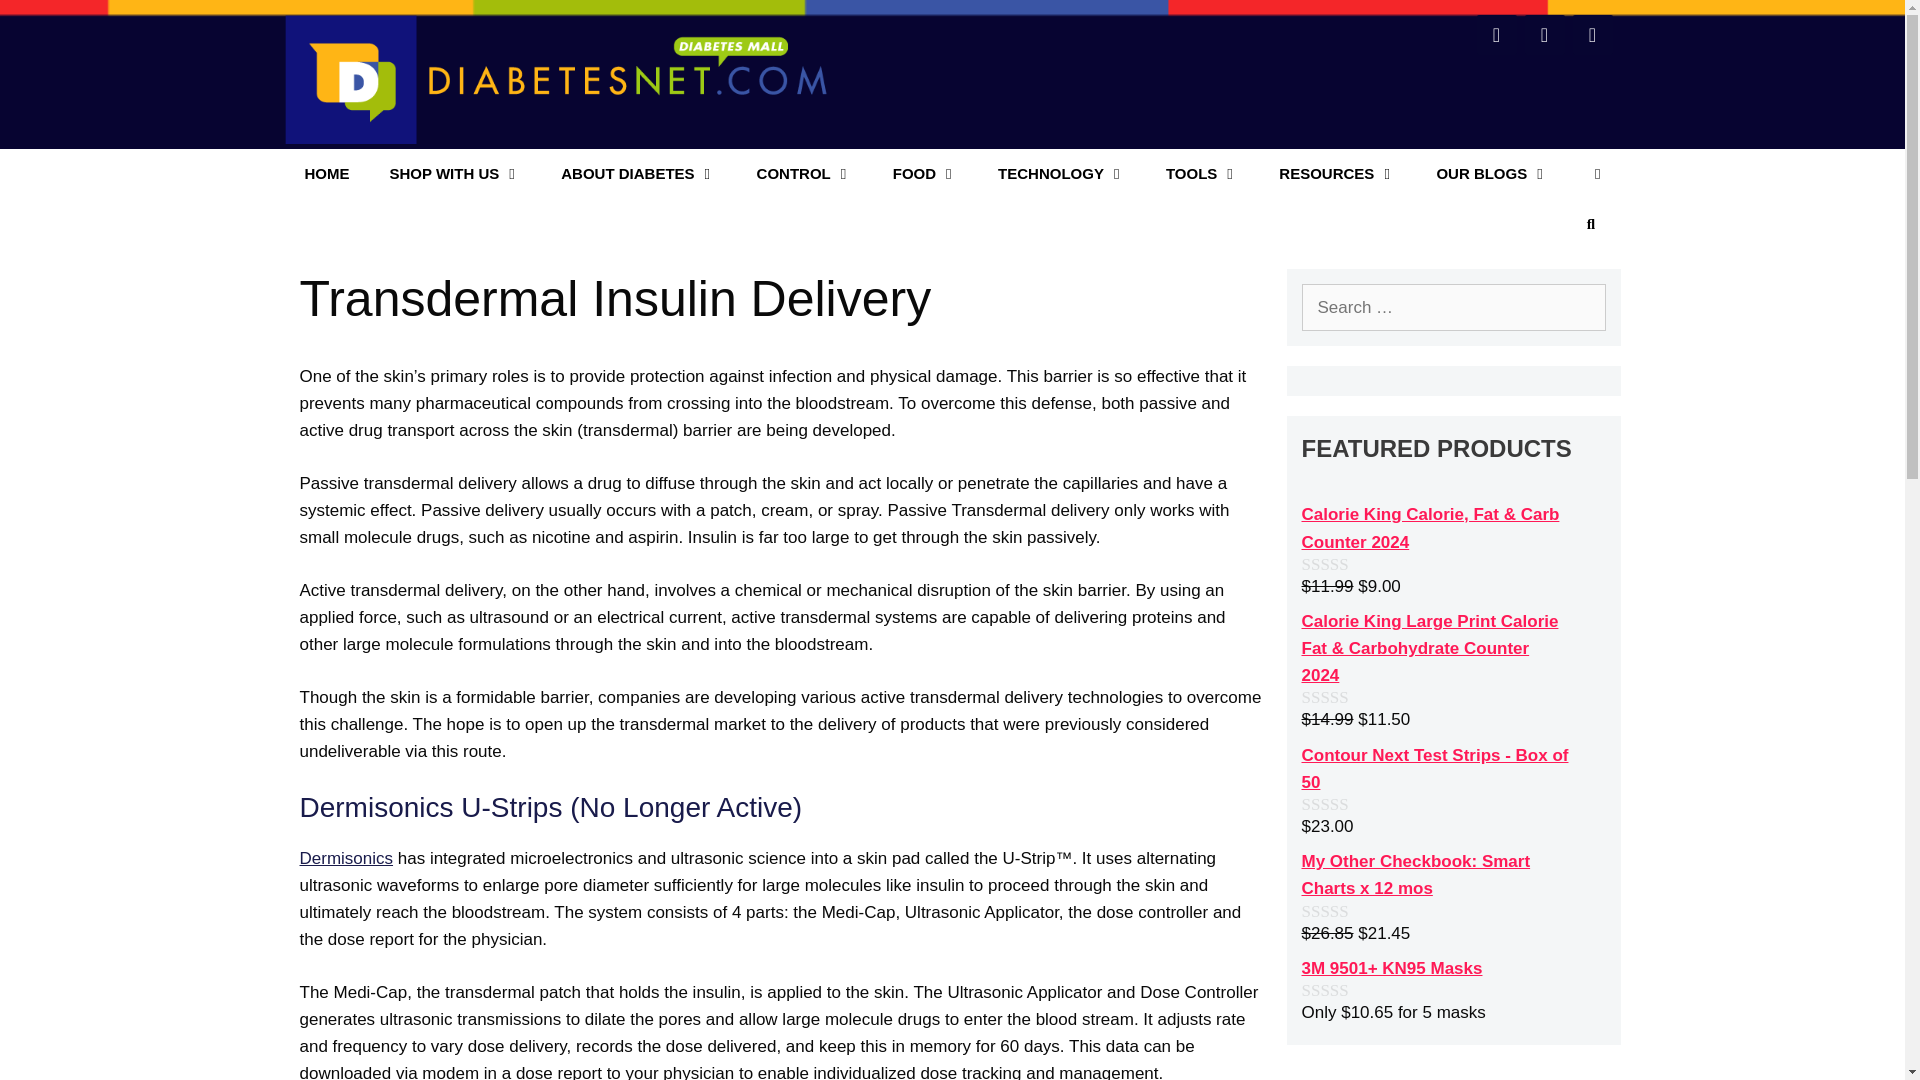 The height and width of the screenshot is (1080, 1920). Describe the element at coordinates (1347, 564) in the screenshot. I see `Not yet rated` at that location.